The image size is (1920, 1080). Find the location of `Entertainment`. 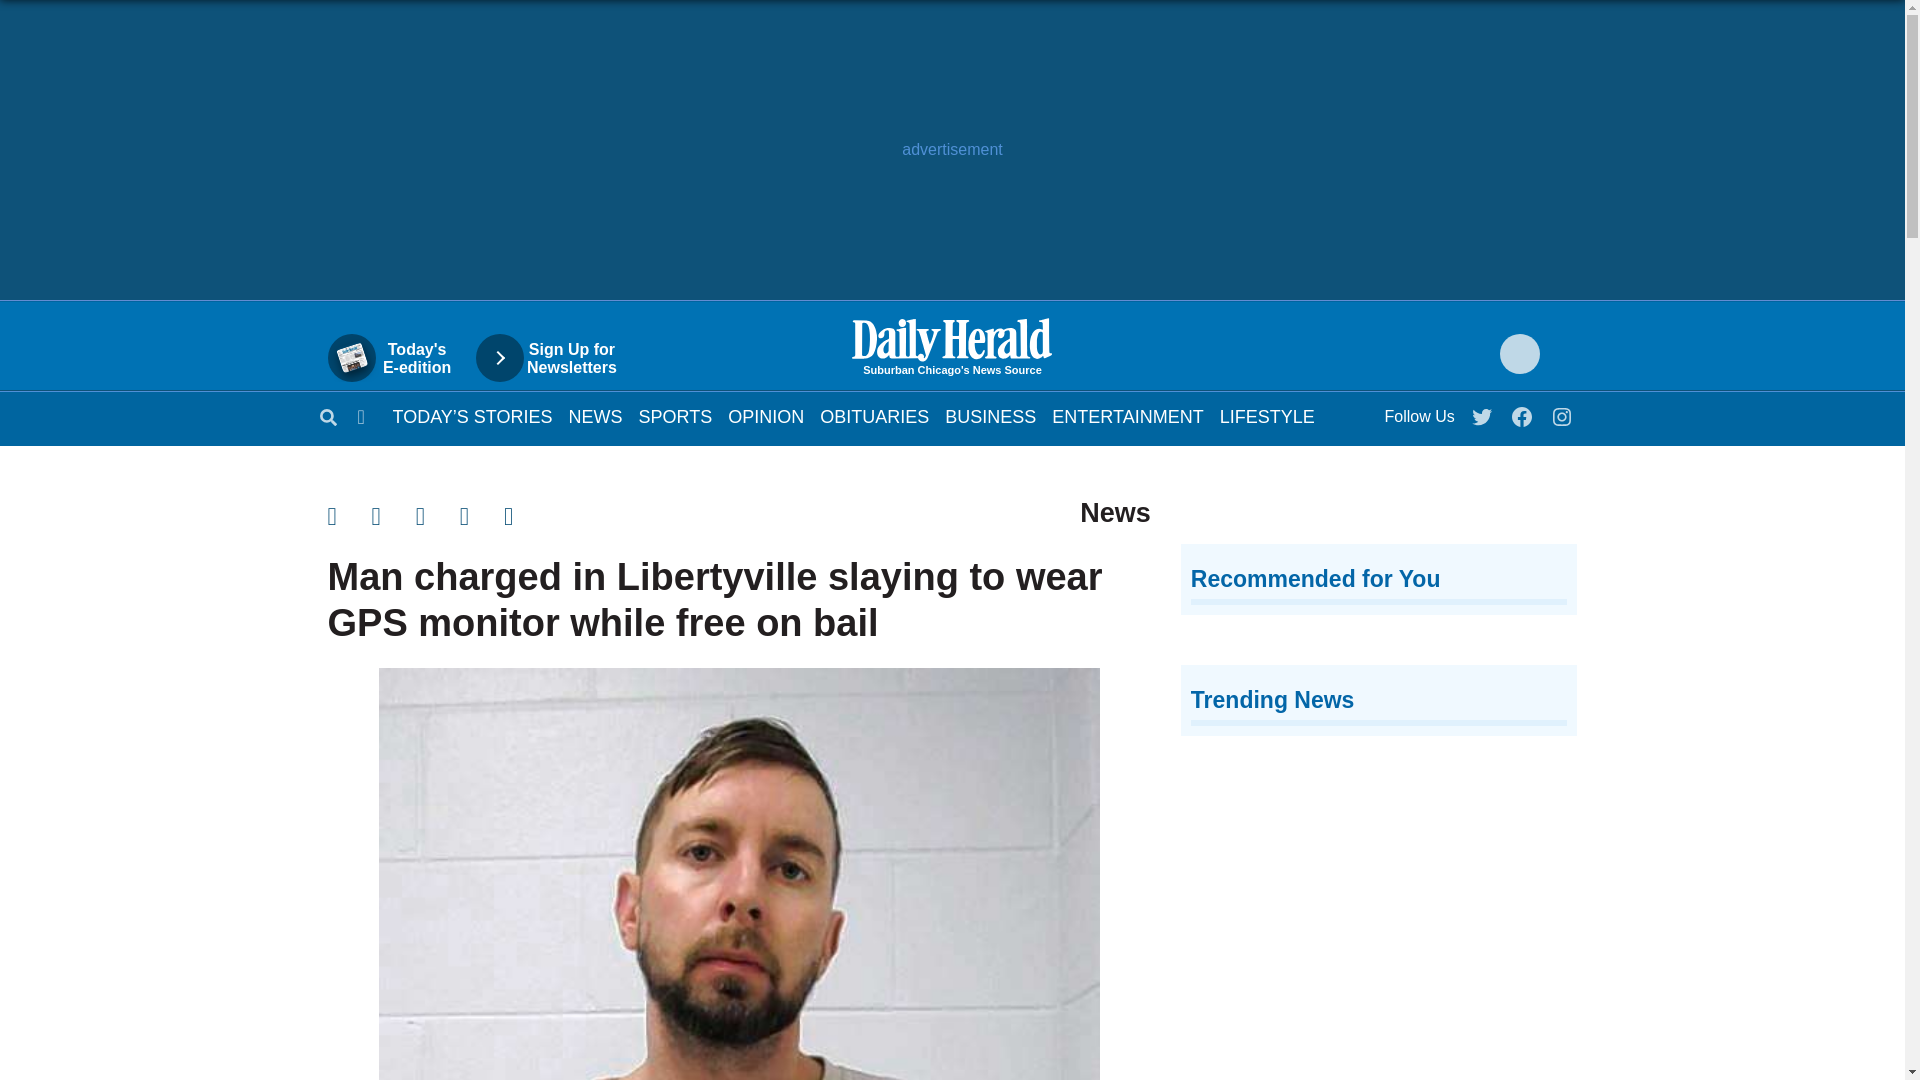

Entertainment is located at coordinates (1128, 416).